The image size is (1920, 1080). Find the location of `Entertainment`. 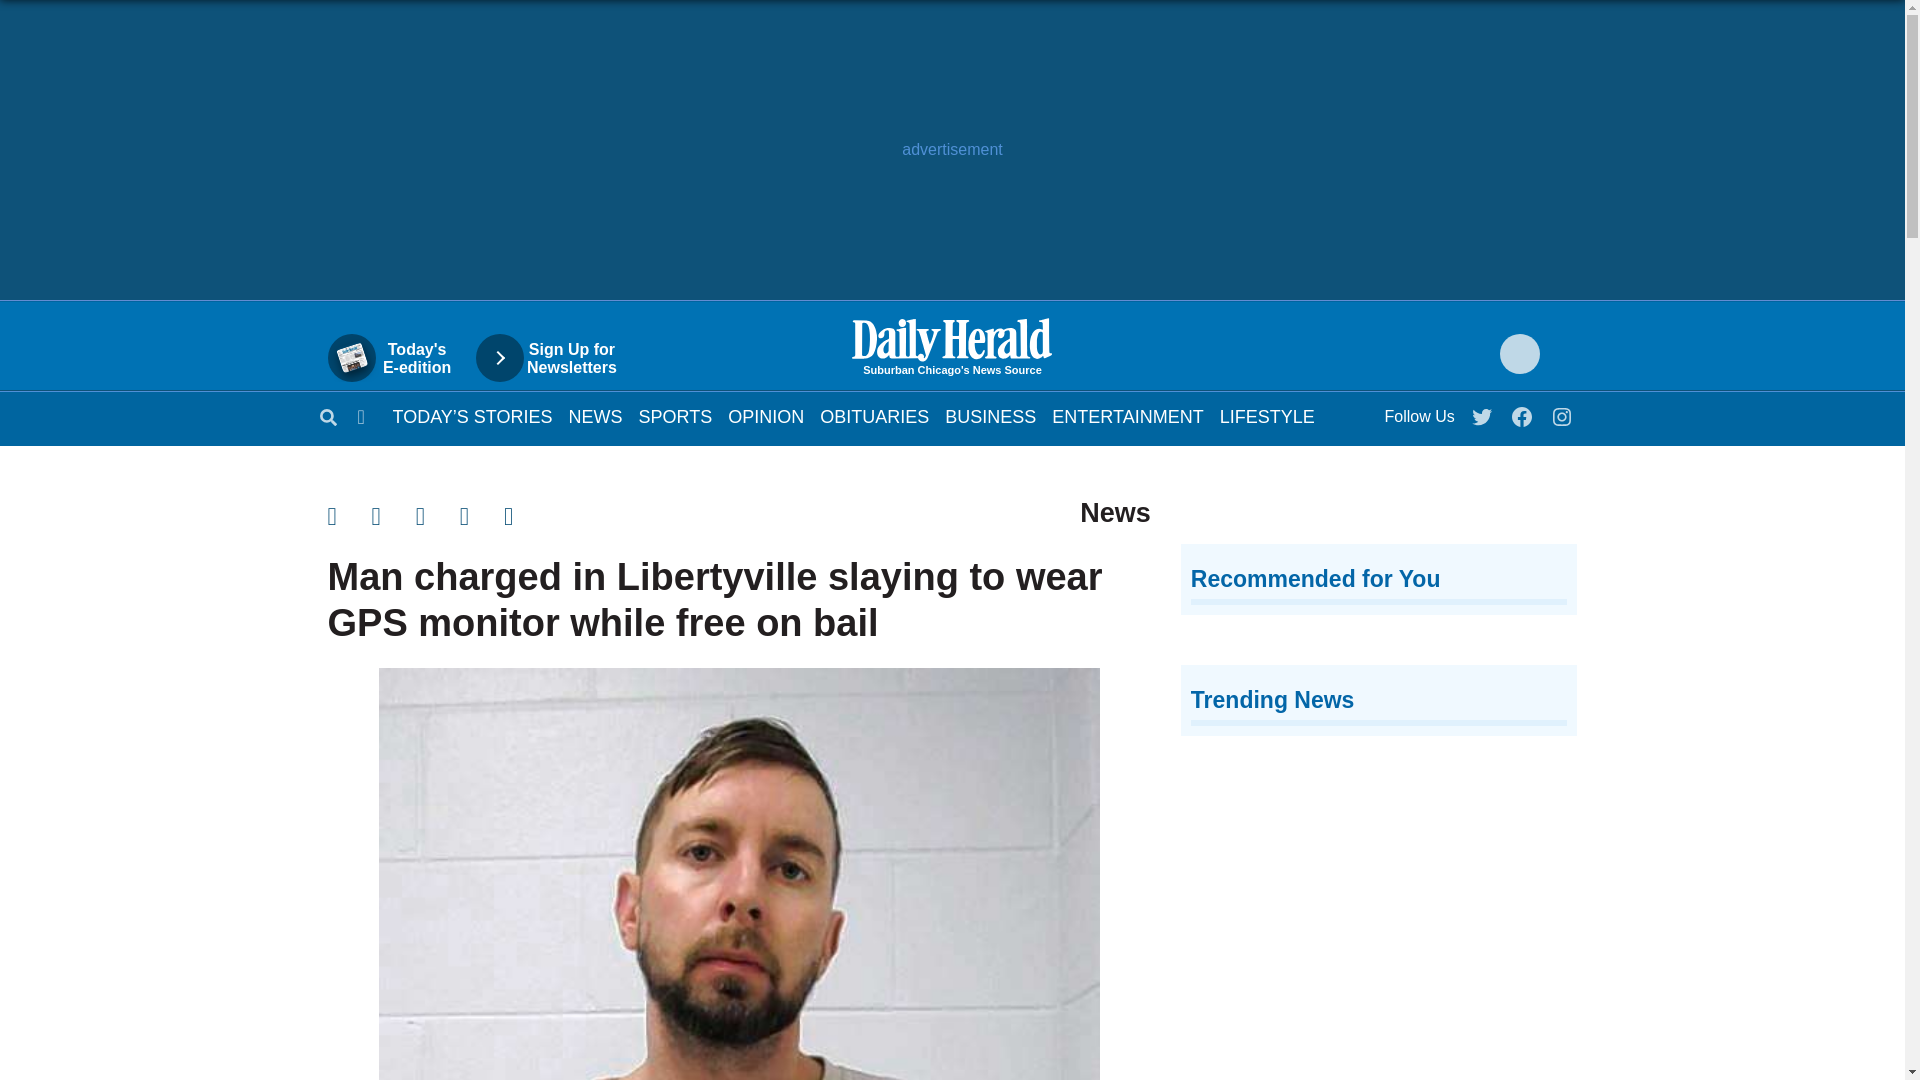

Entertainment is located at coordinates (1128, 416).